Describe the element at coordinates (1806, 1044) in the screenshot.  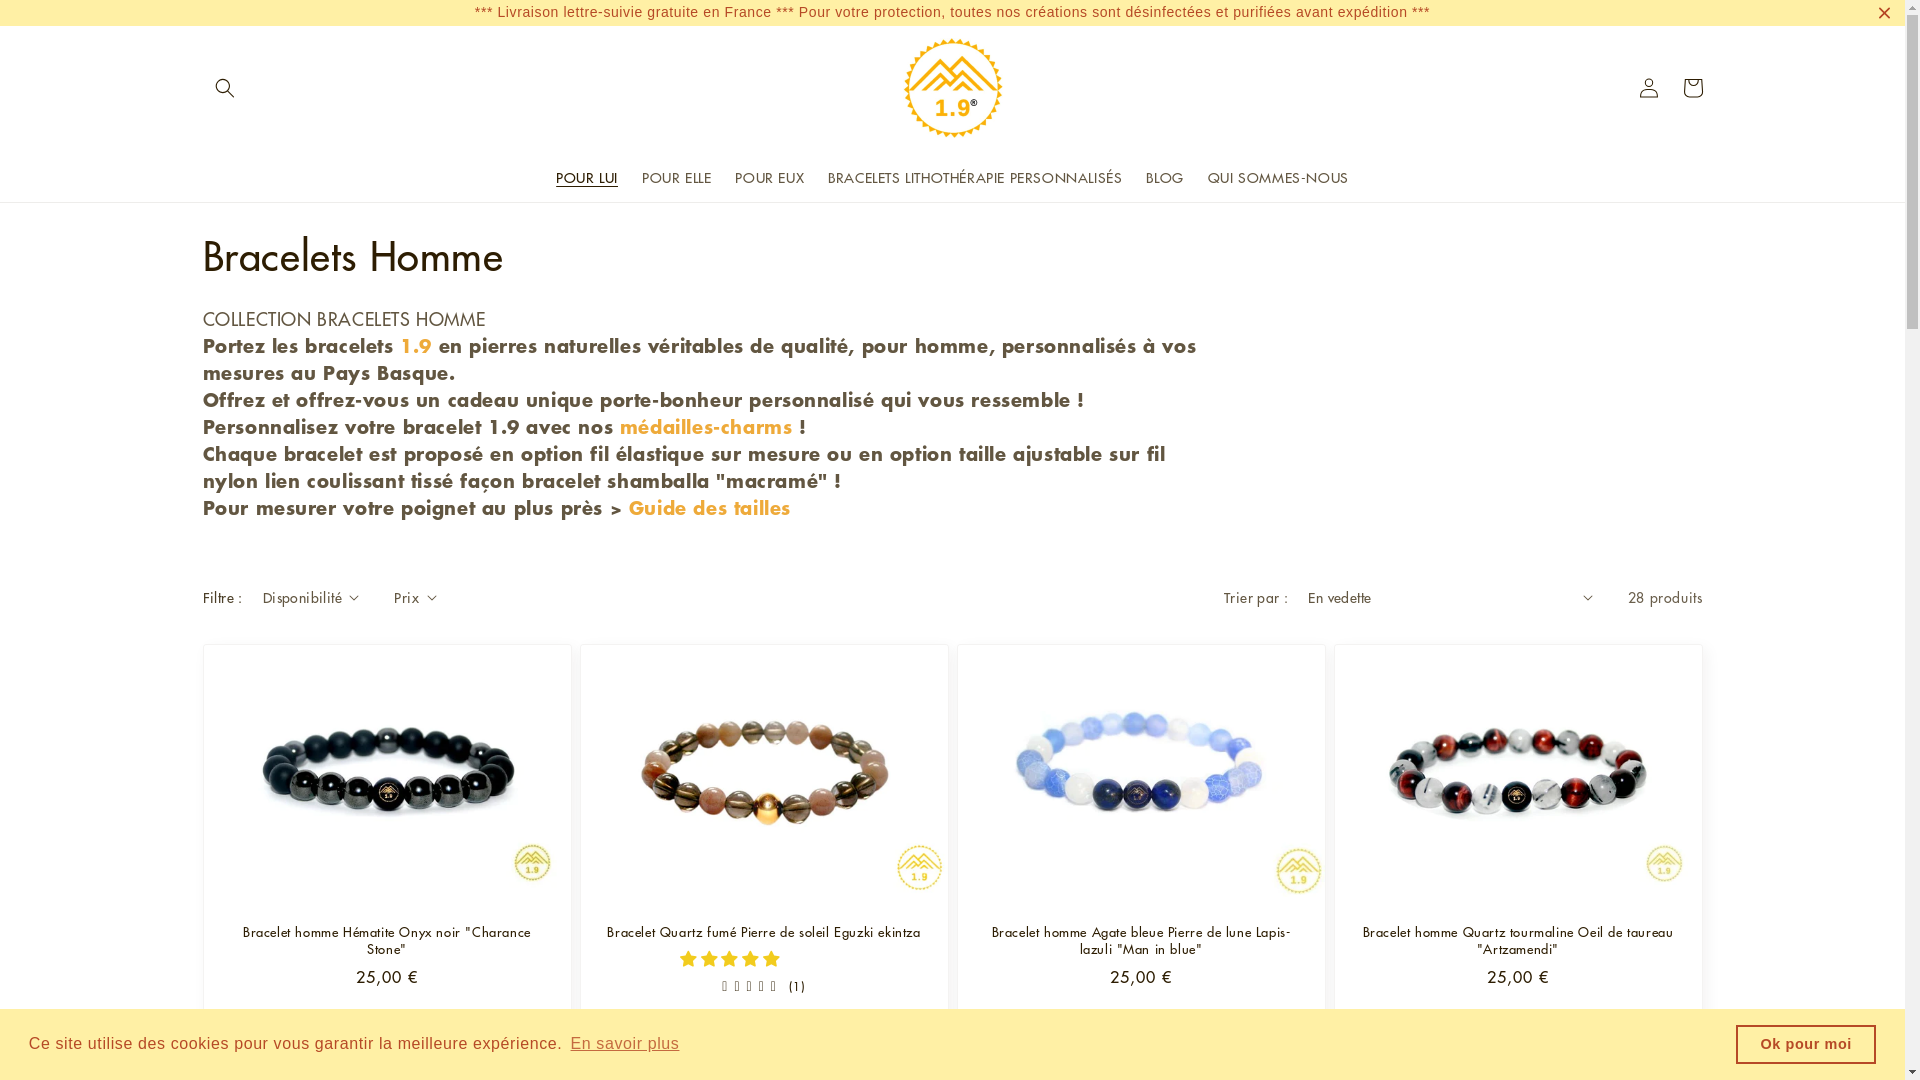
I see `Ok pour moi` at that location.